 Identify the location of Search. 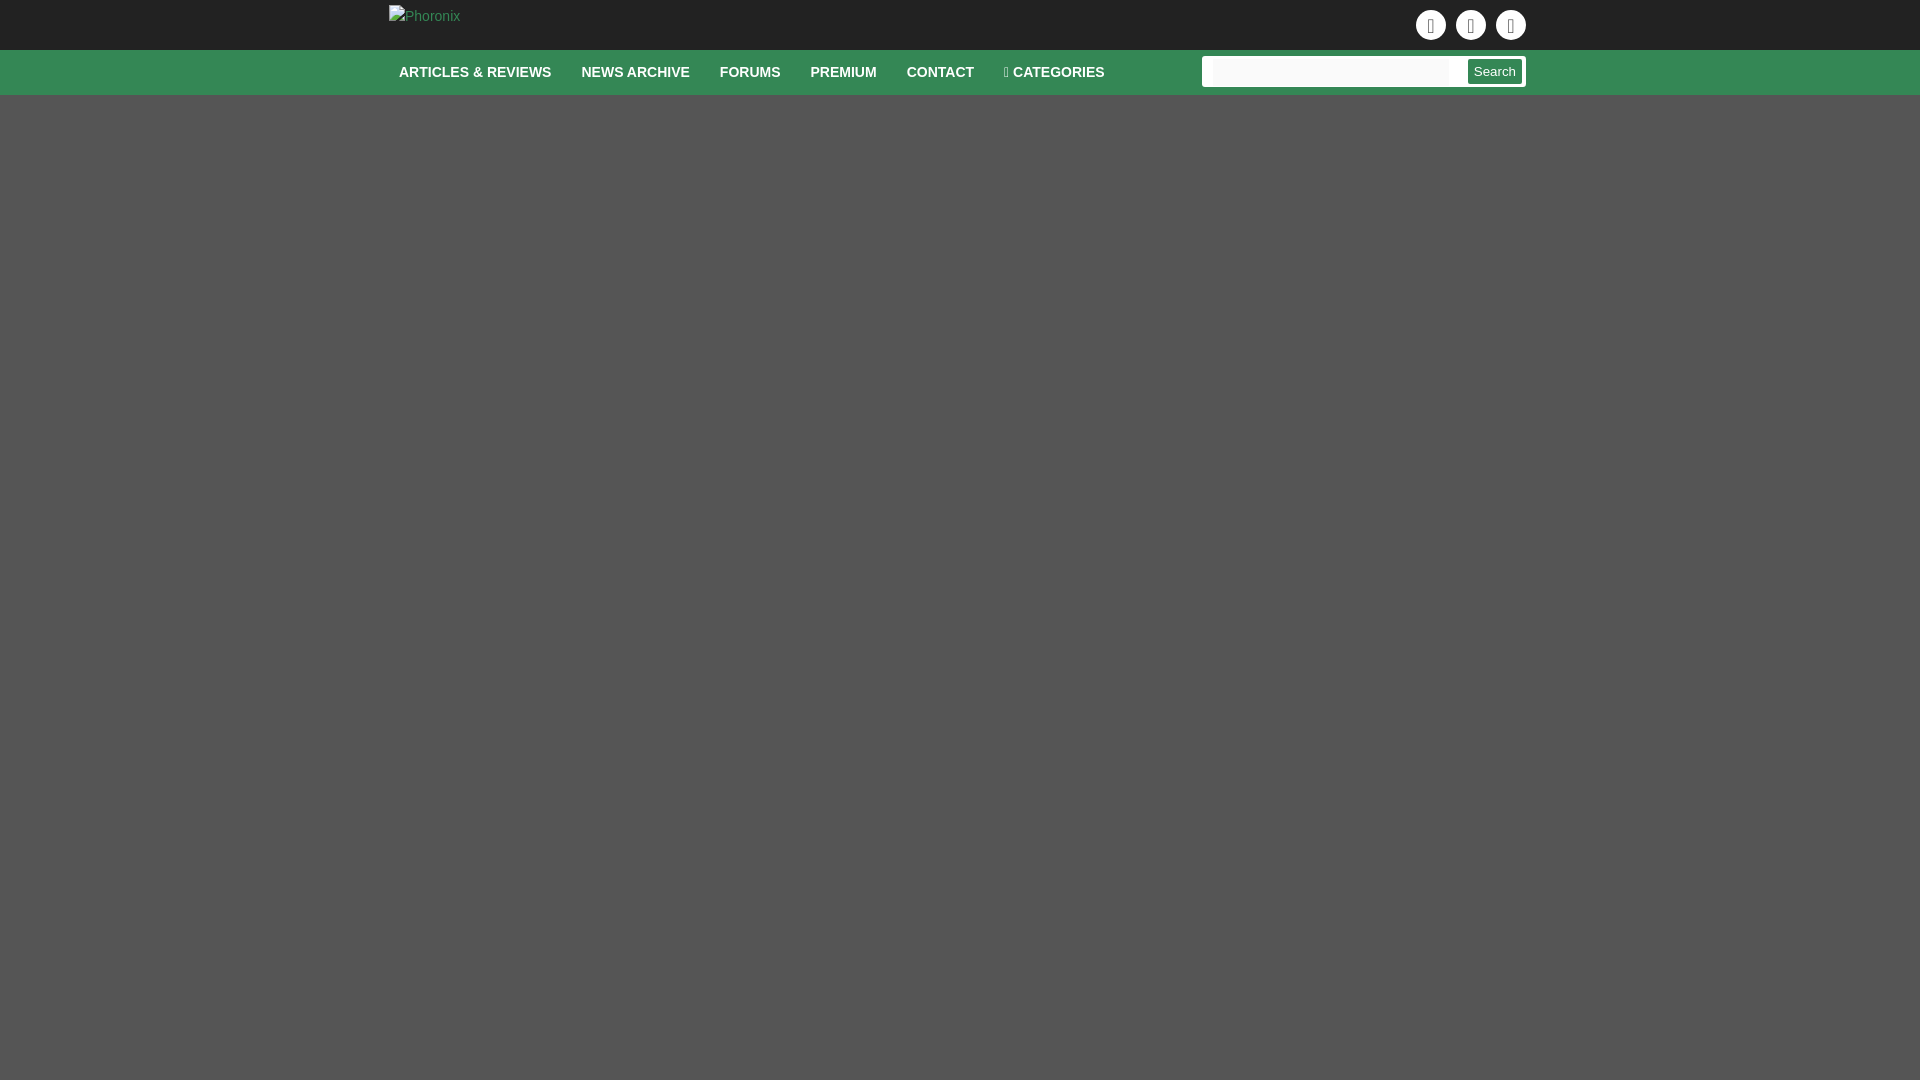
(1495, 72).